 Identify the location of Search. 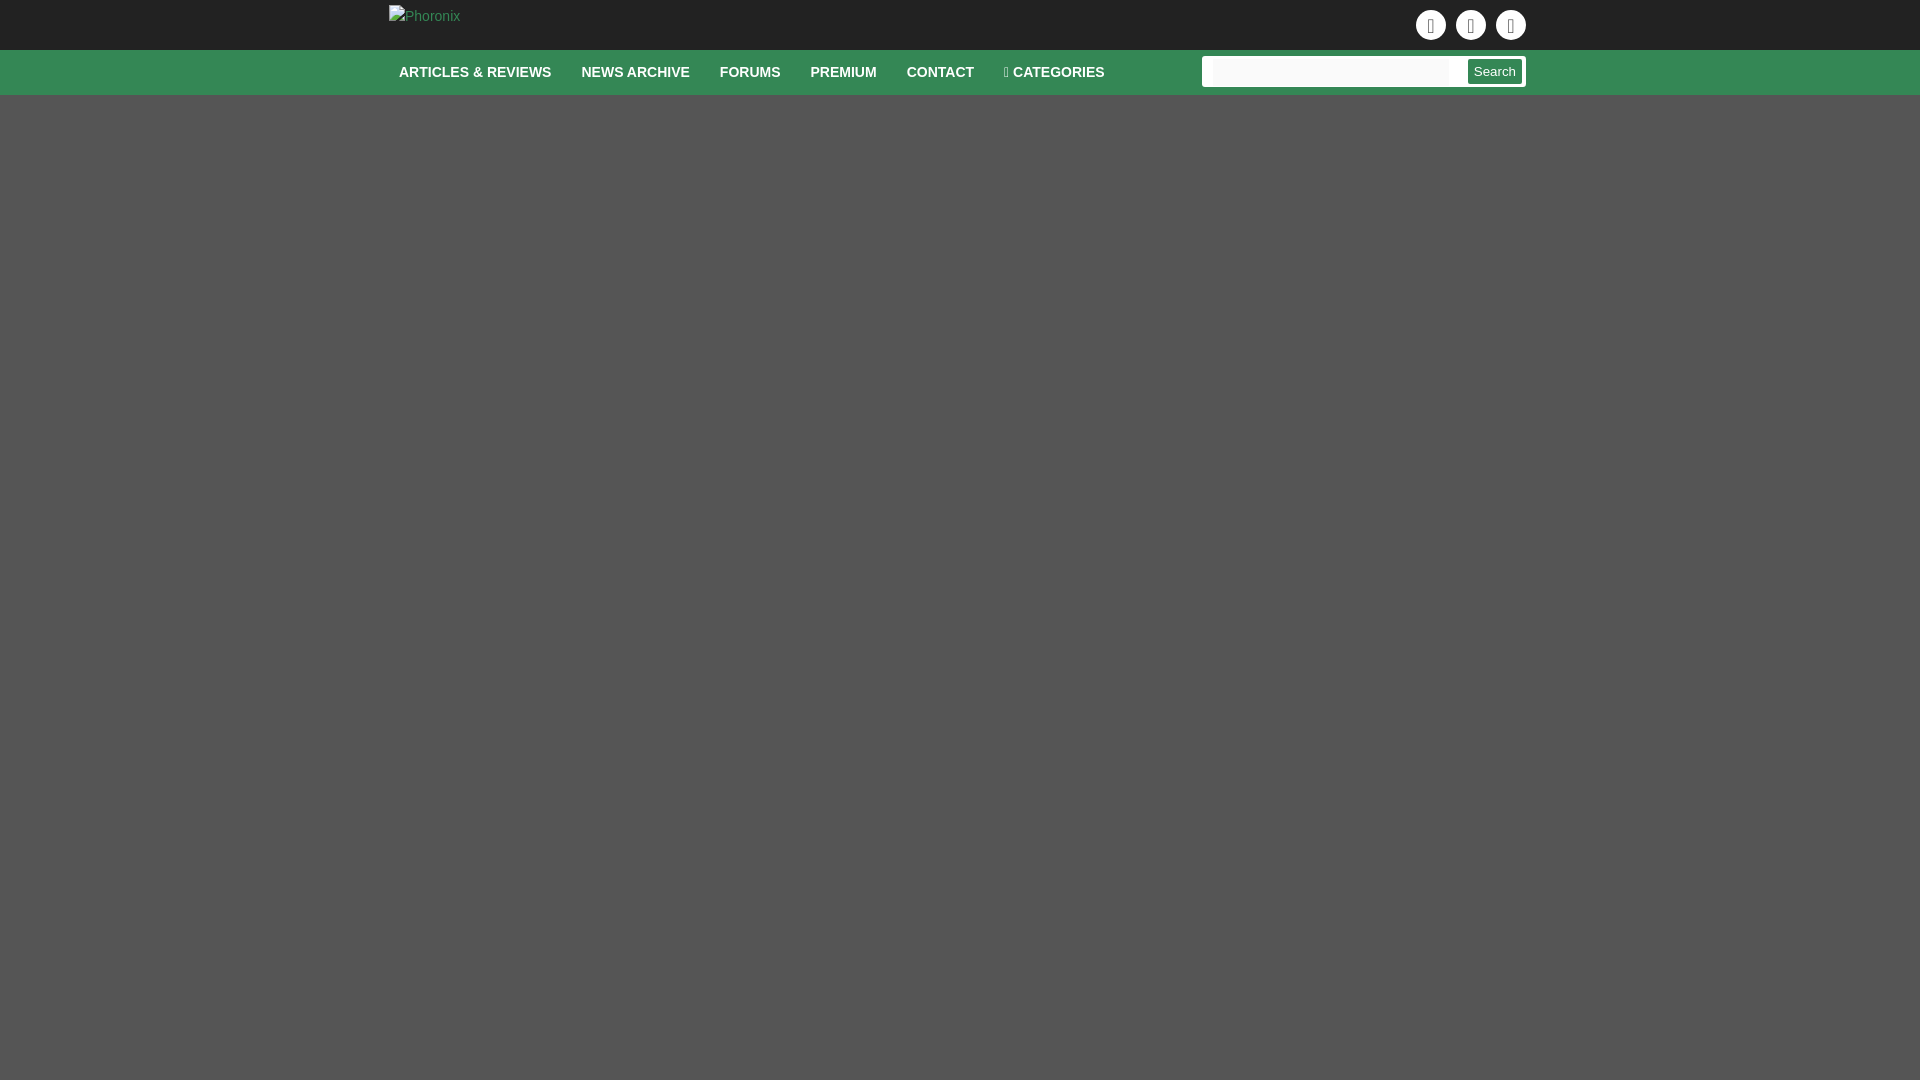
(1495, 72).